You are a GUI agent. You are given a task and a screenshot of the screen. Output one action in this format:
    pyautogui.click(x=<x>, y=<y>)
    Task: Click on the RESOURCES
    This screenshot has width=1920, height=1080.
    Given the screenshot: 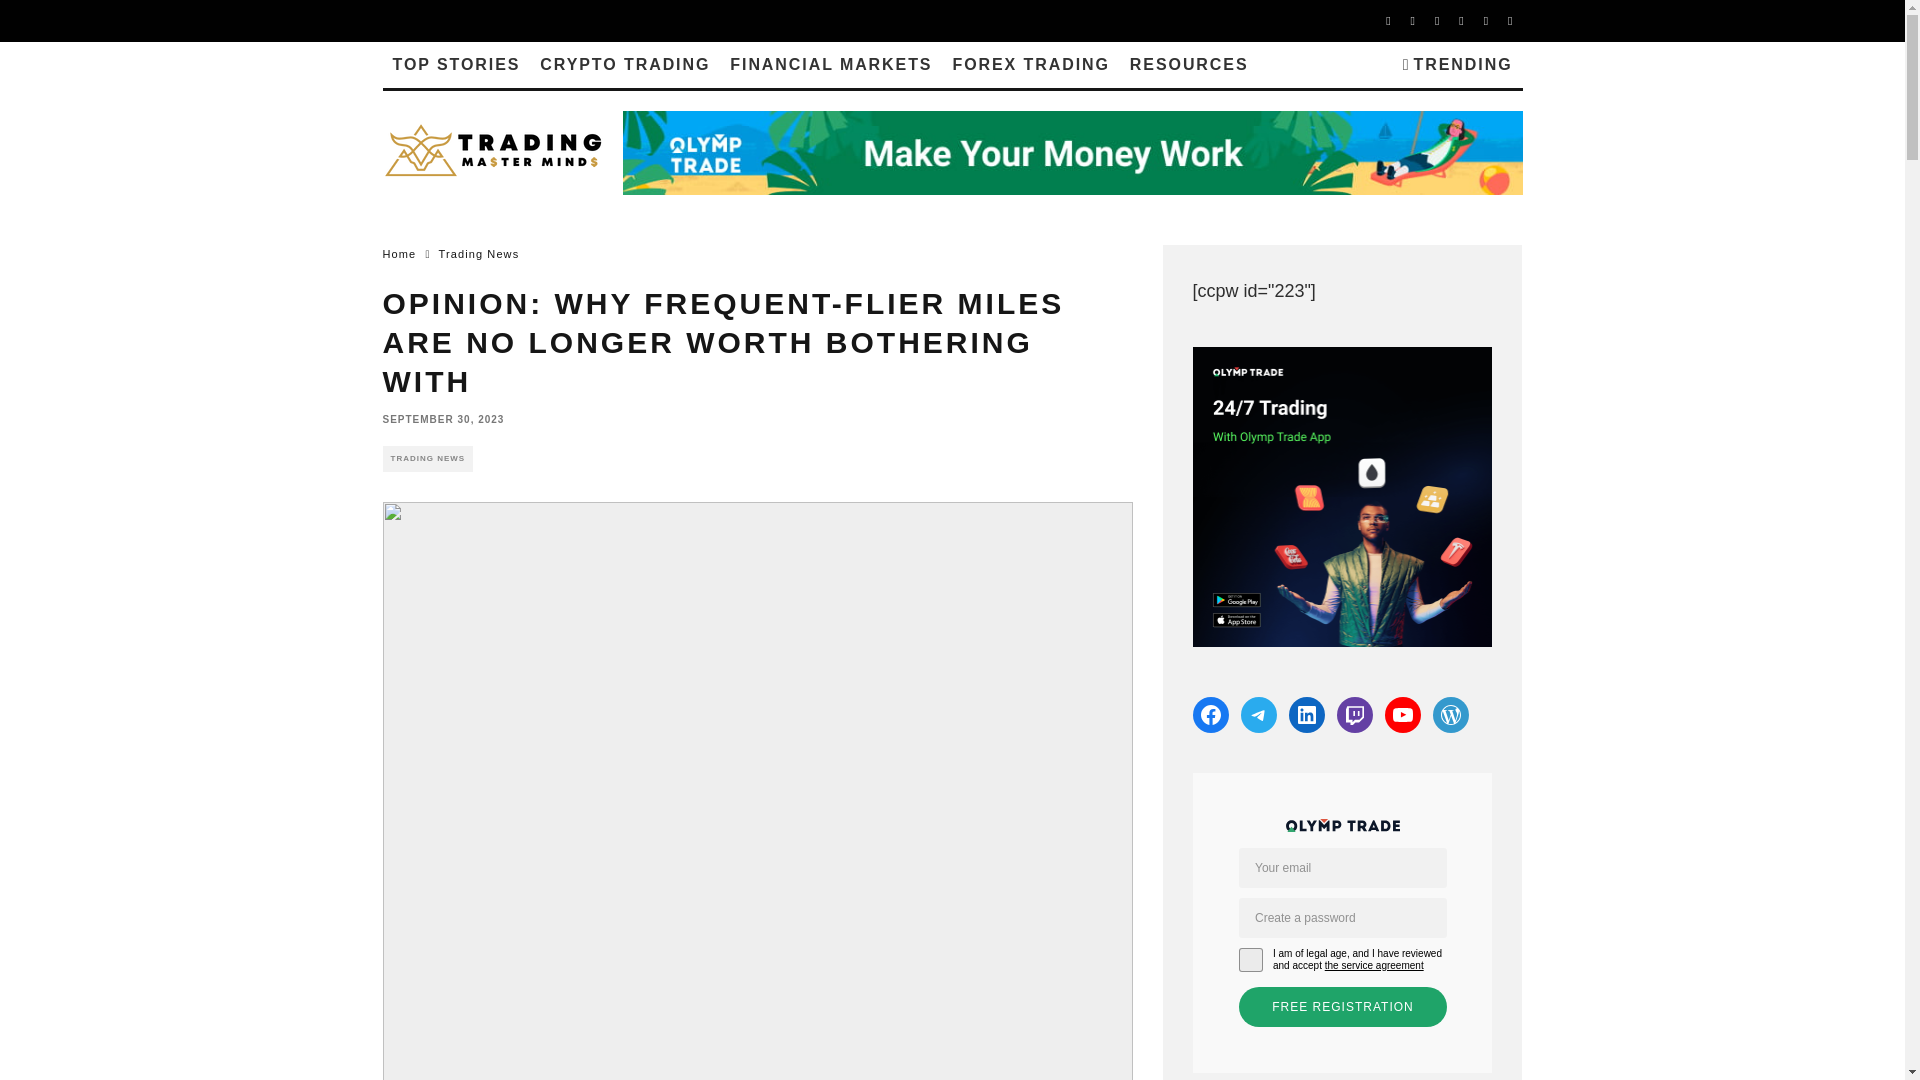 What is the action you would take?
    pyautogui.click(x=1189, y=64)
    